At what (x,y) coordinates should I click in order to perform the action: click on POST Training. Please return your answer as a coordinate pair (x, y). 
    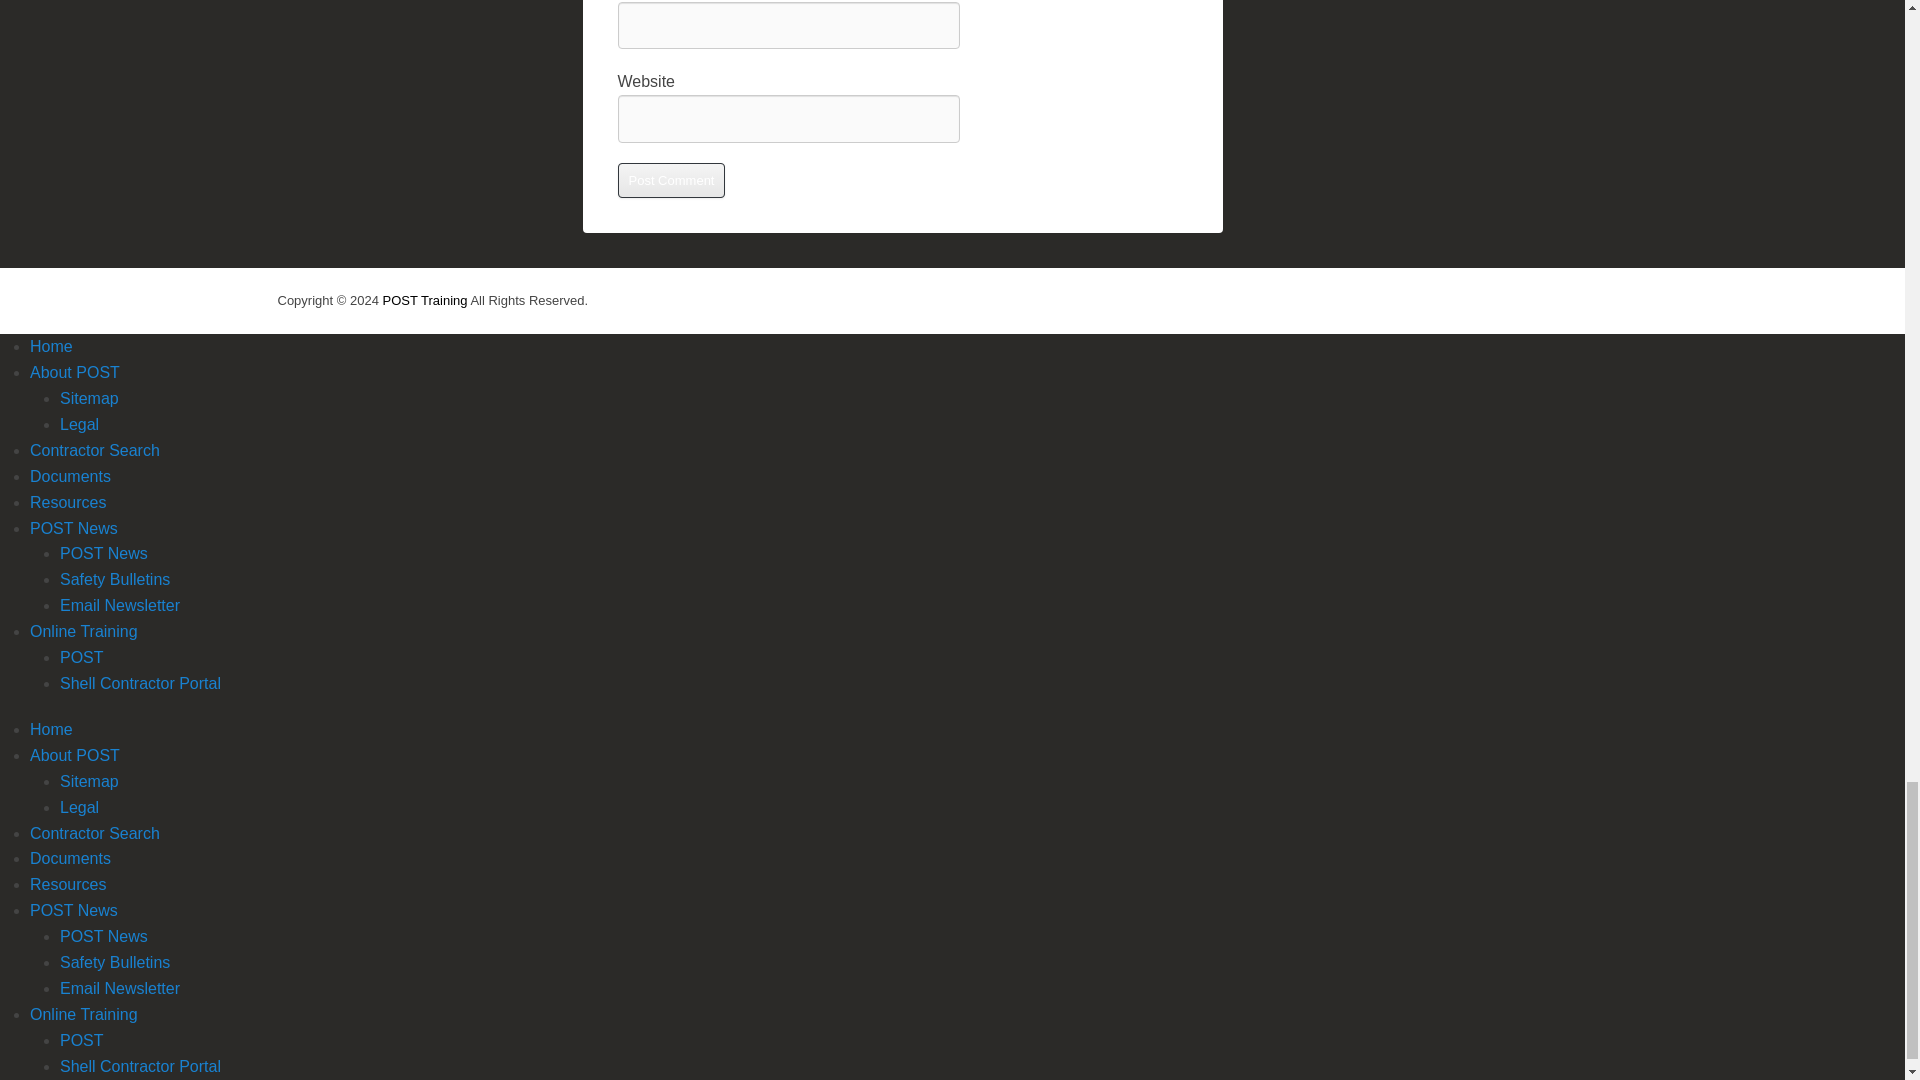
    Looking at the image, I should click on (424, 300).